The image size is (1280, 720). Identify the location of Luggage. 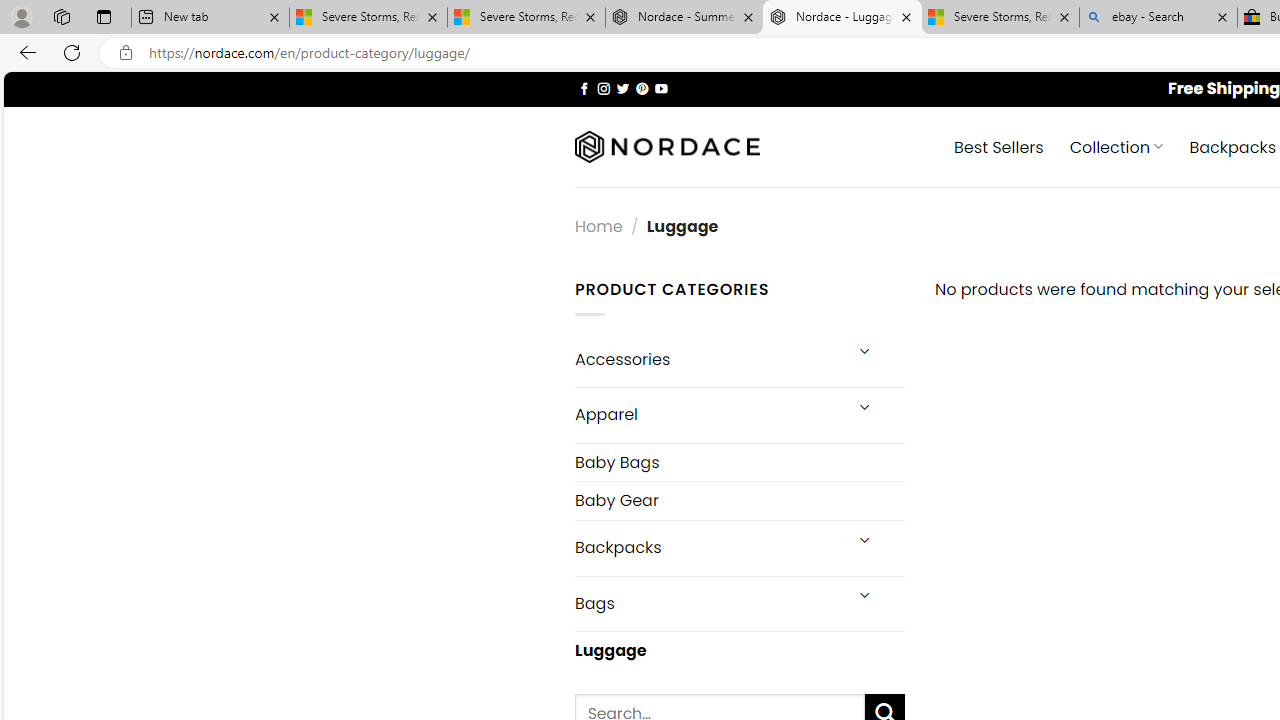
(739, 651).